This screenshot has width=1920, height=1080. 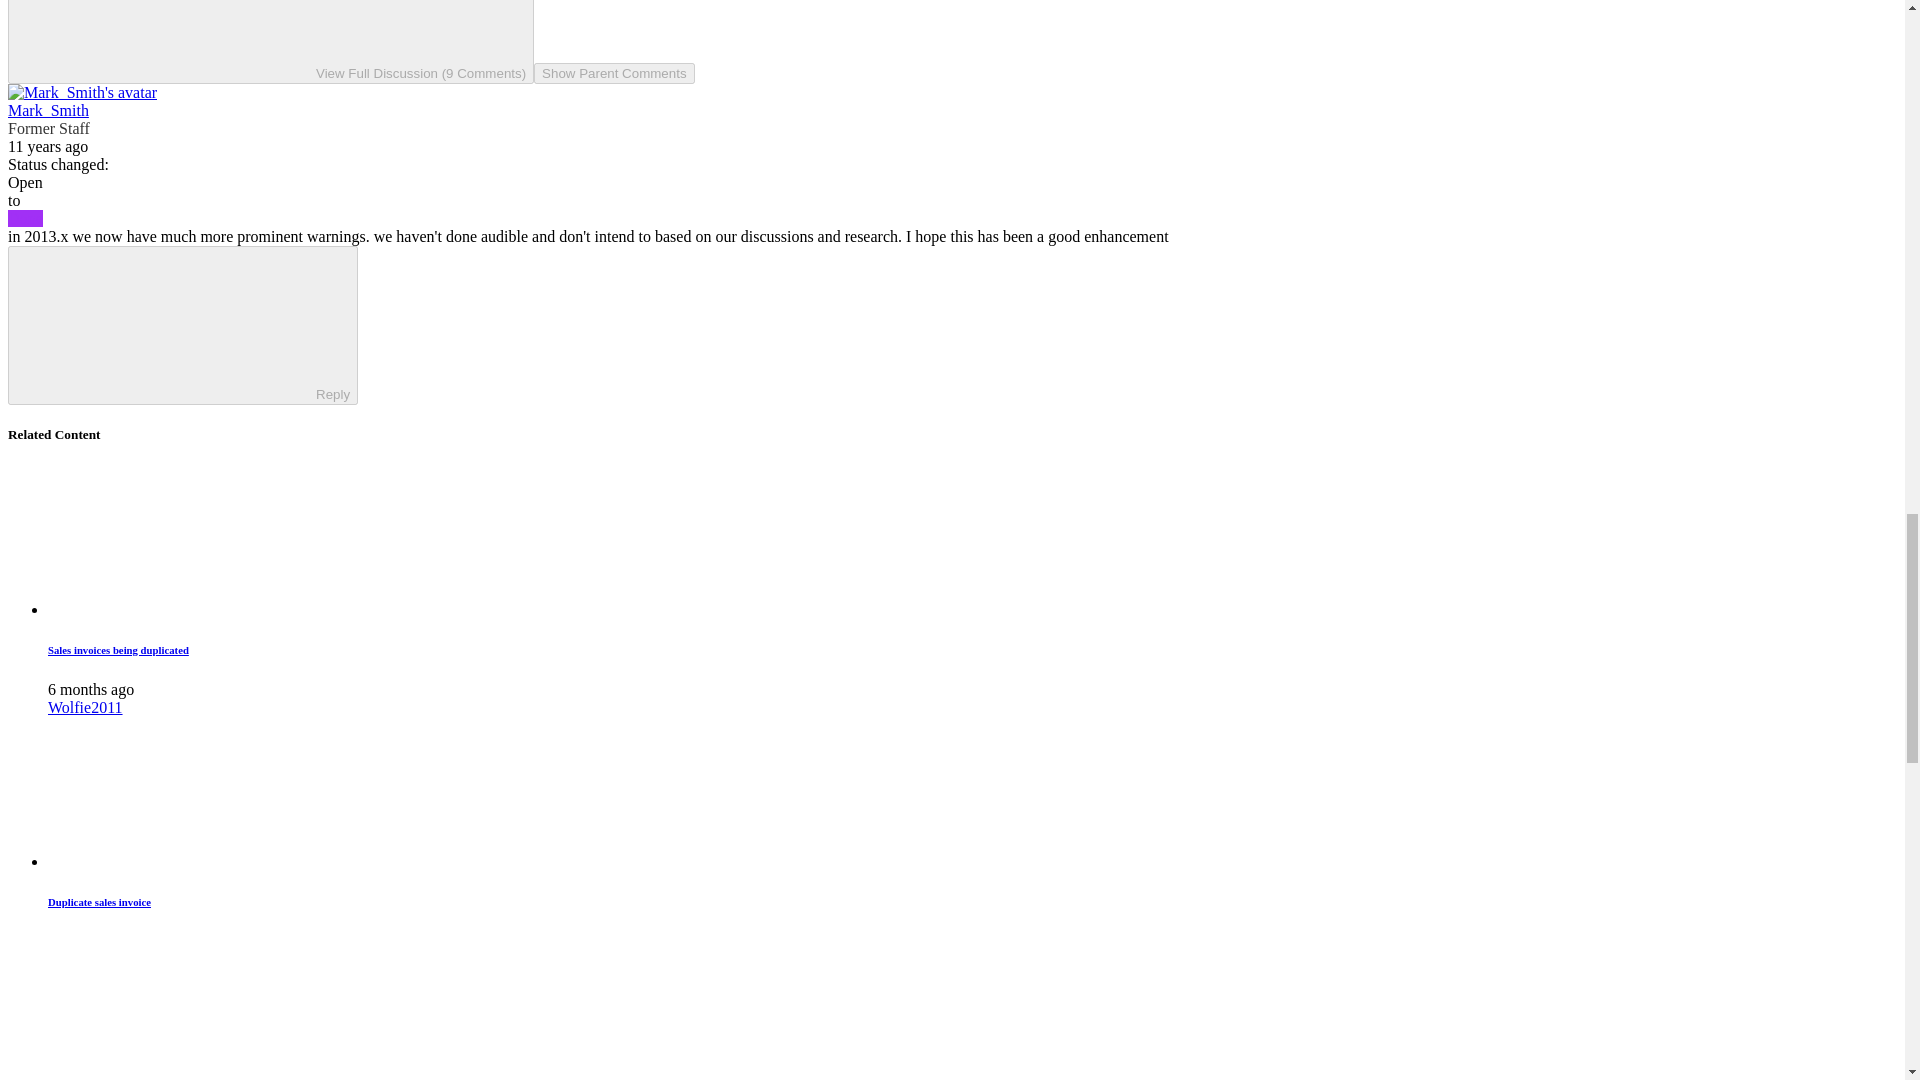 What do you see at coordinates (85, 707) in the screenshot?
I see `Wolfie2011` at bounding box center [85, 707].